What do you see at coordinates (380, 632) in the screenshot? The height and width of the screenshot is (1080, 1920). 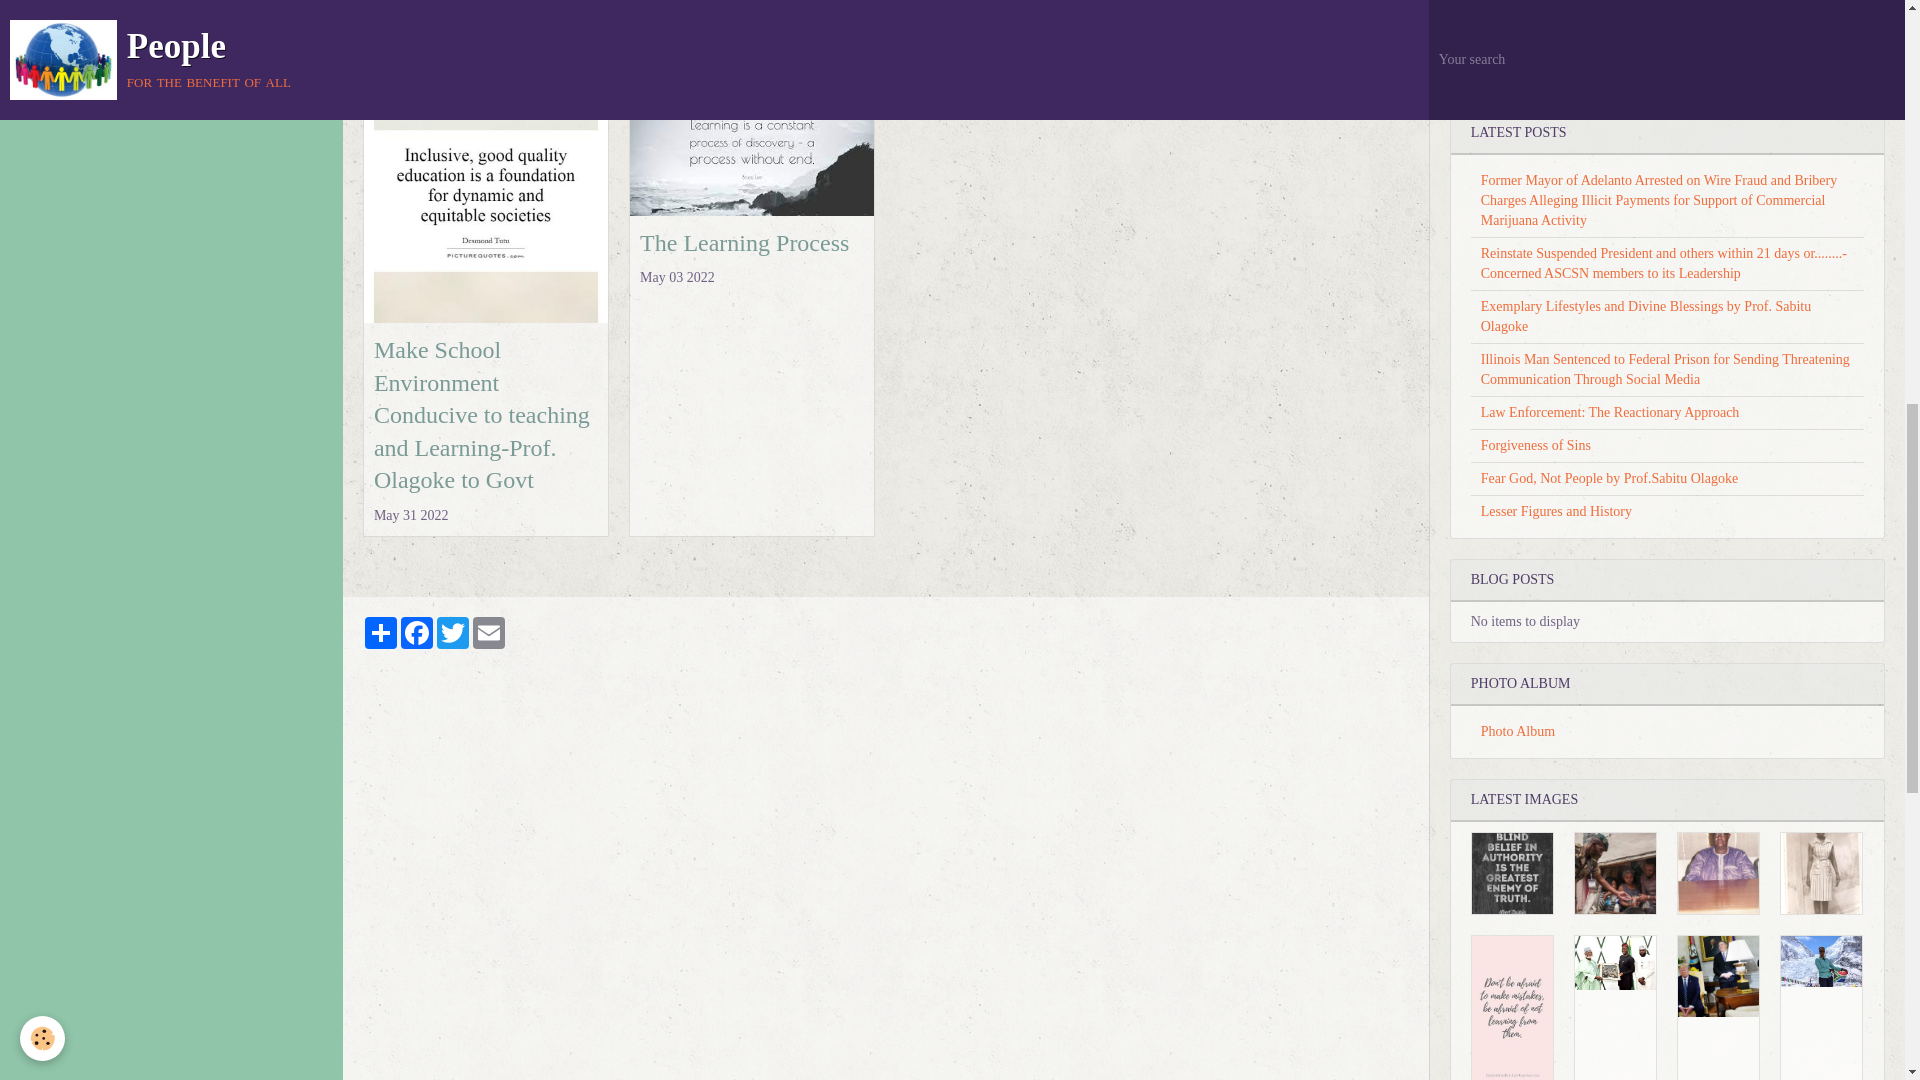 I see `Partager` at bounding box center [380, 632].